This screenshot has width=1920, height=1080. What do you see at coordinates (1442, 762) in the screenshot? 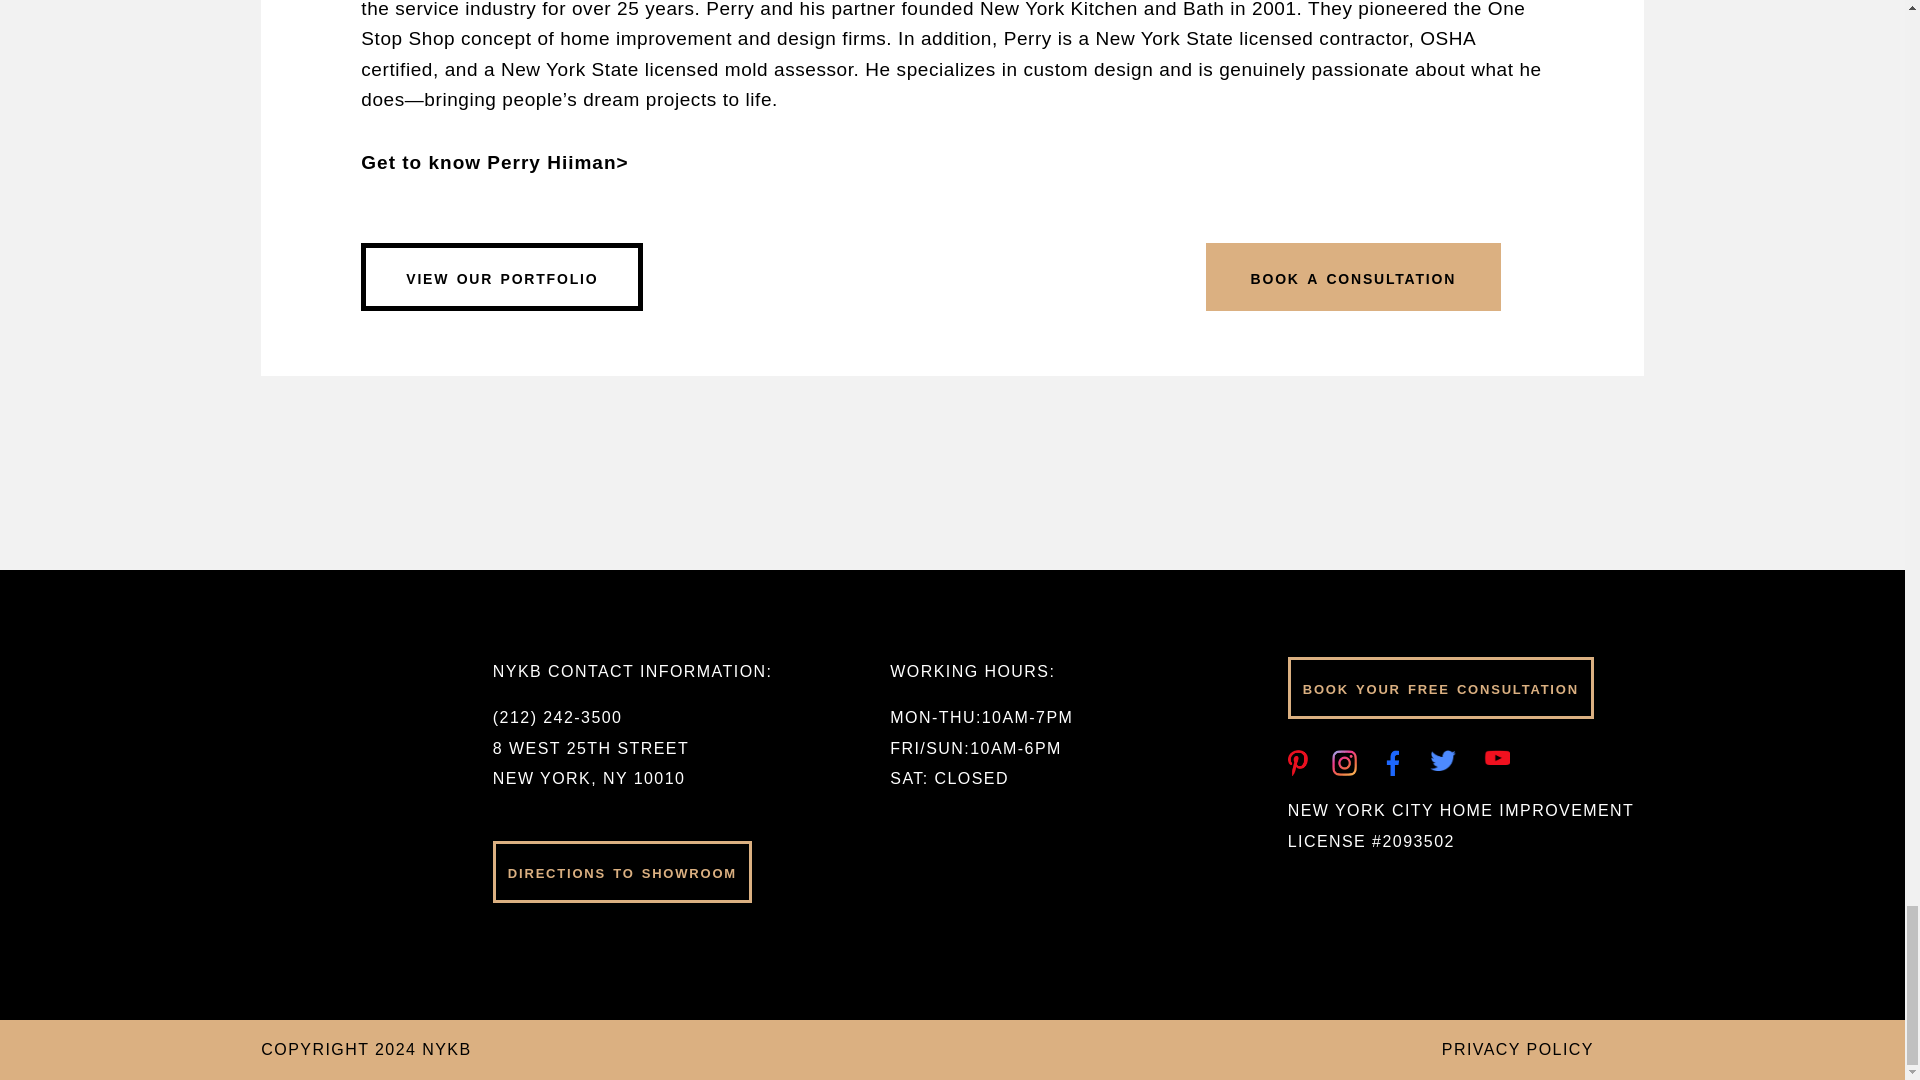
I see `Follow on X` at bounding box center [1442, 762].